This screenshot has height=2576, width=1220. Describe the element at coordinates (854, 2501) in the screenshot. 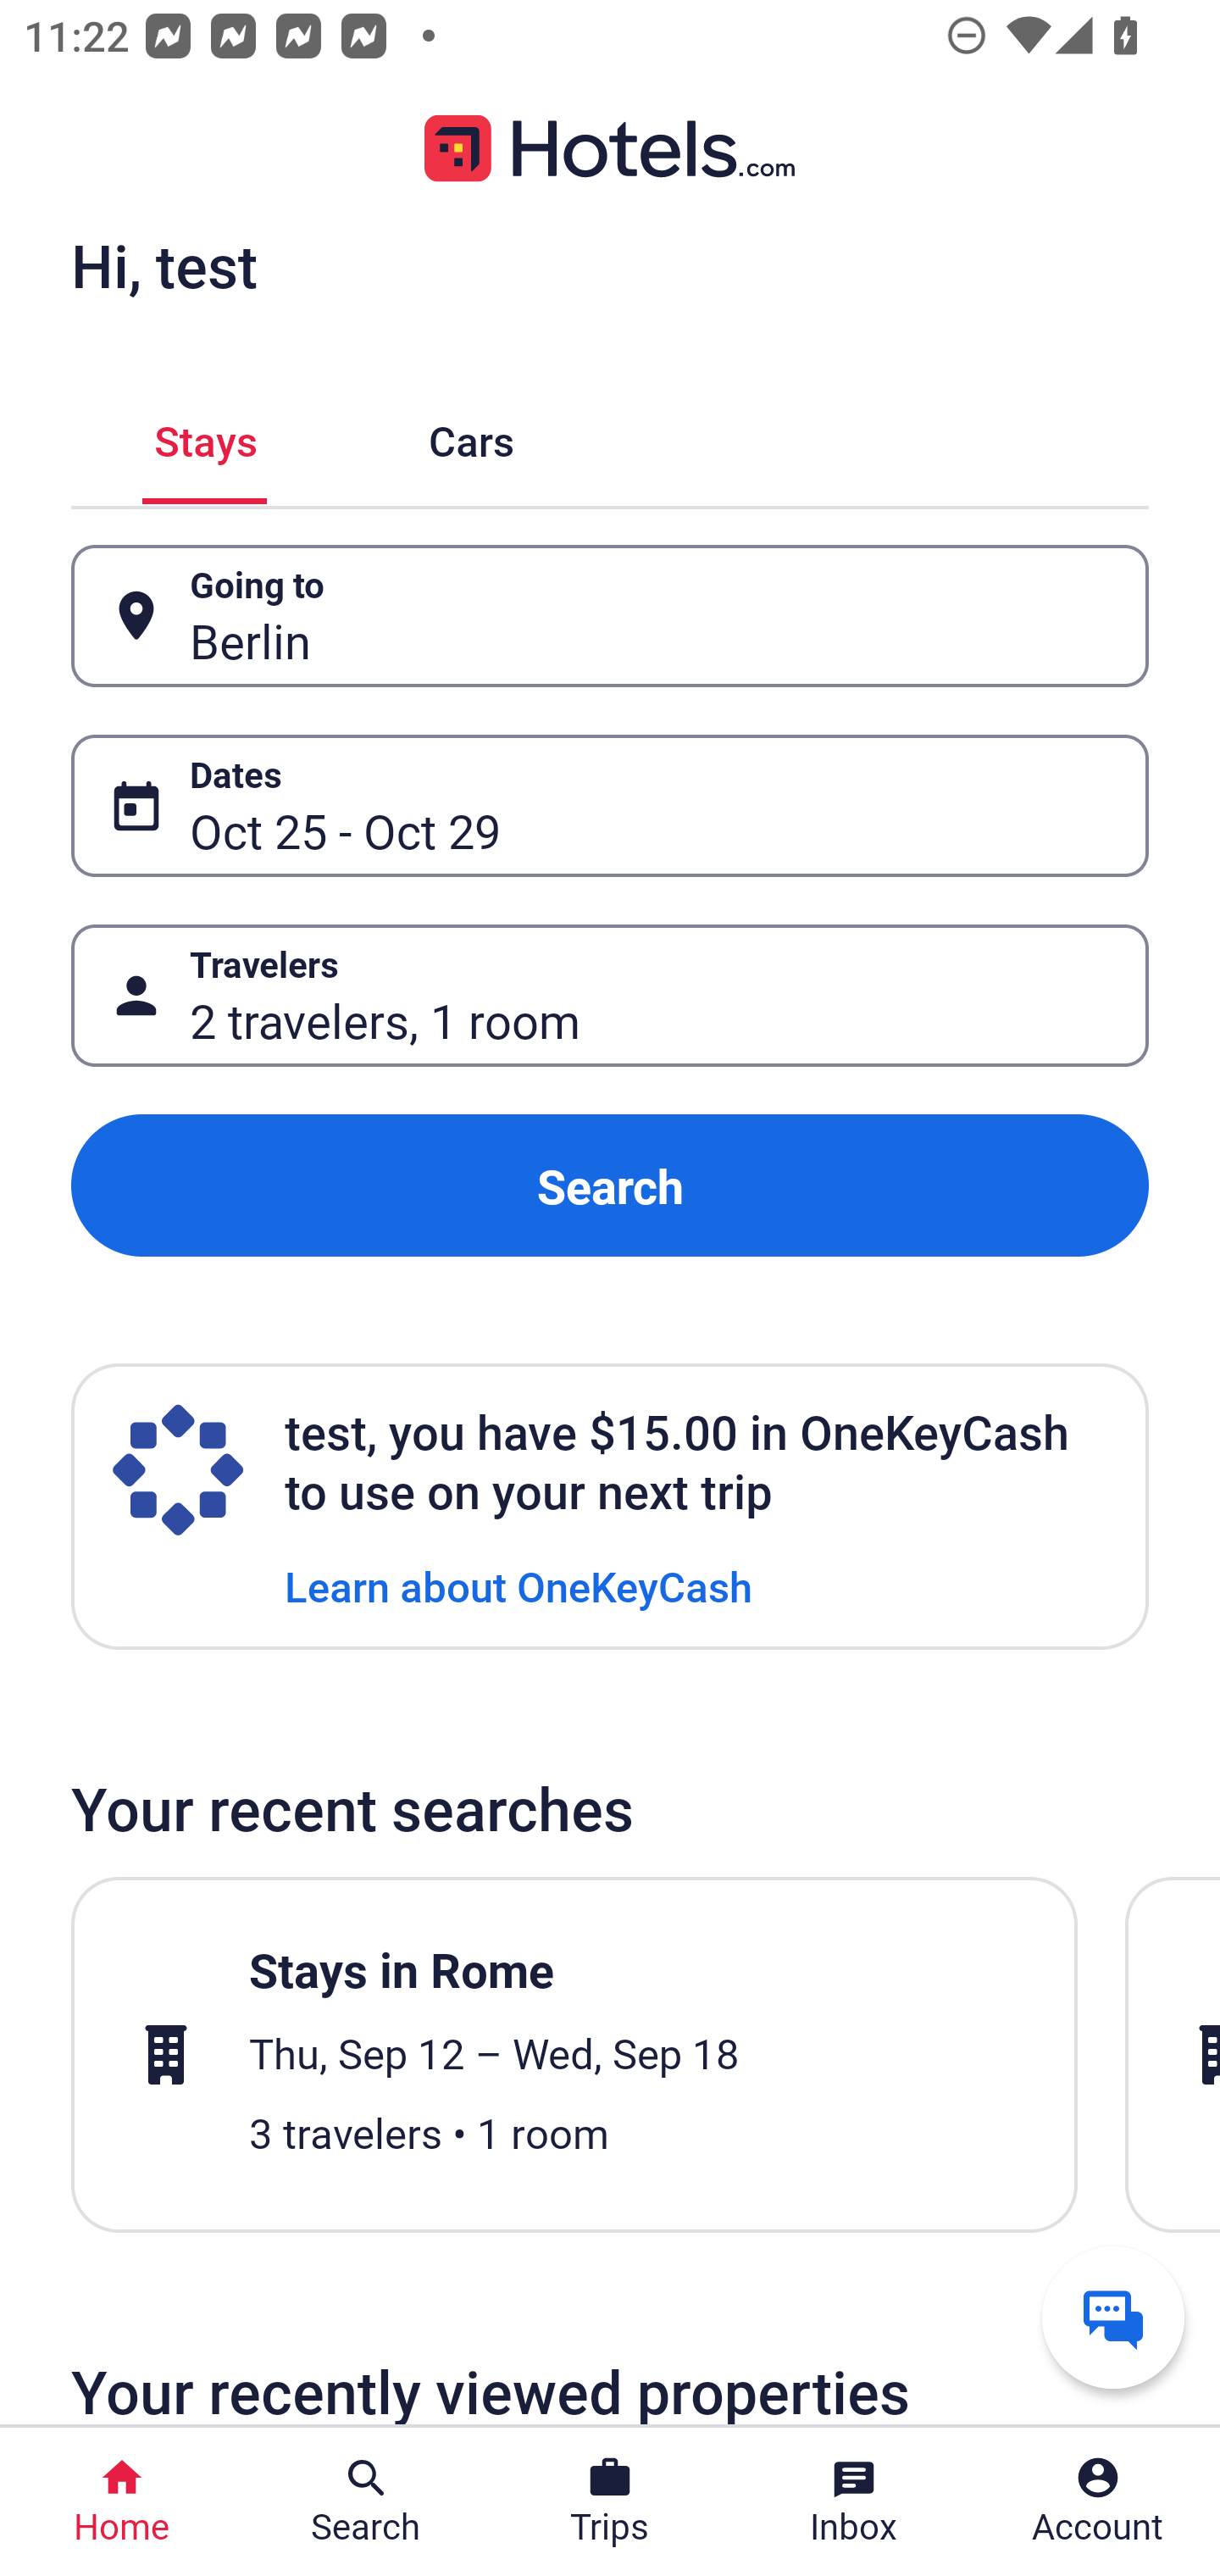

I see `Inbox Inbox Button` at that location.